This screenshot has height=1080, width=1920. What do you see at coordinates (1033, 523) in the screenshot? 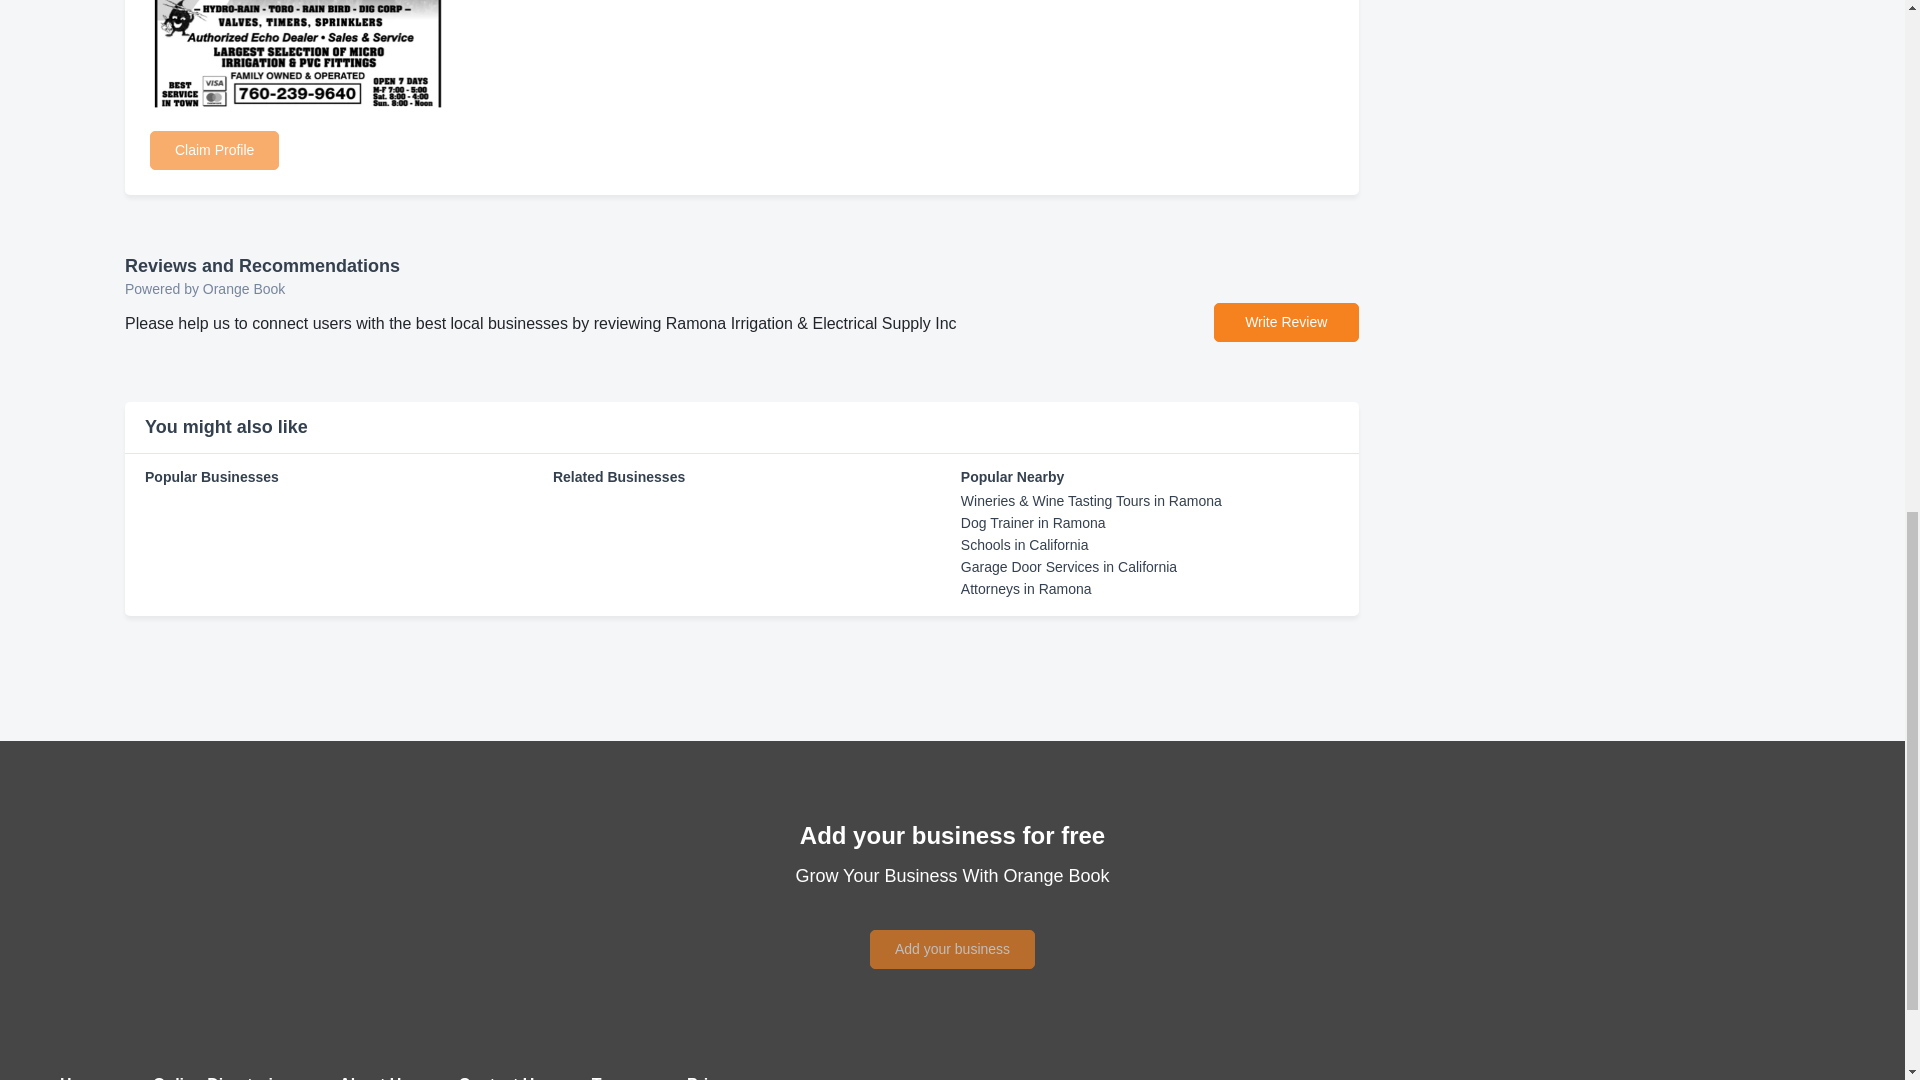
I see `Dog Trainer in Ramona` at bounding box center [1033, 523].